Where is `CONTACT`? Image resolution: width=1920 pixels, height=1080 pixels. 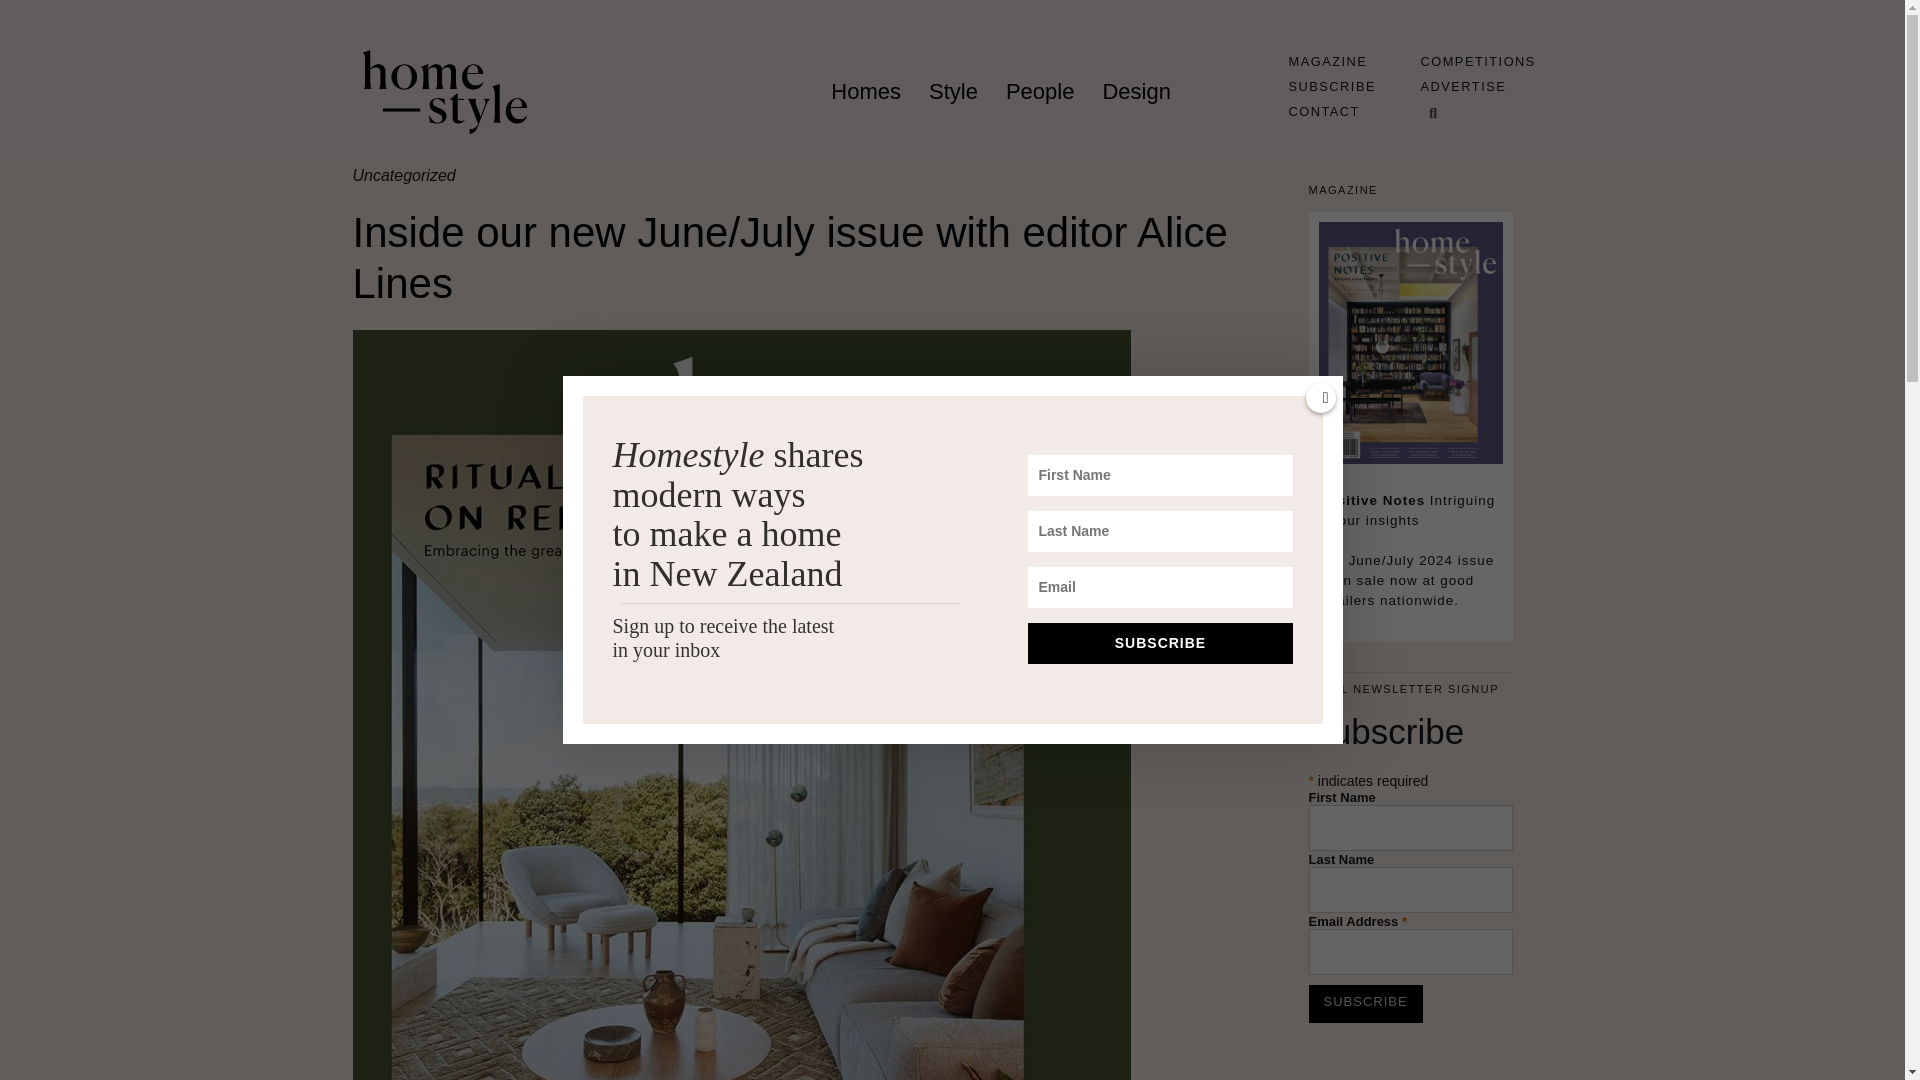 CONTACT is located at coordinates (1324, 110).